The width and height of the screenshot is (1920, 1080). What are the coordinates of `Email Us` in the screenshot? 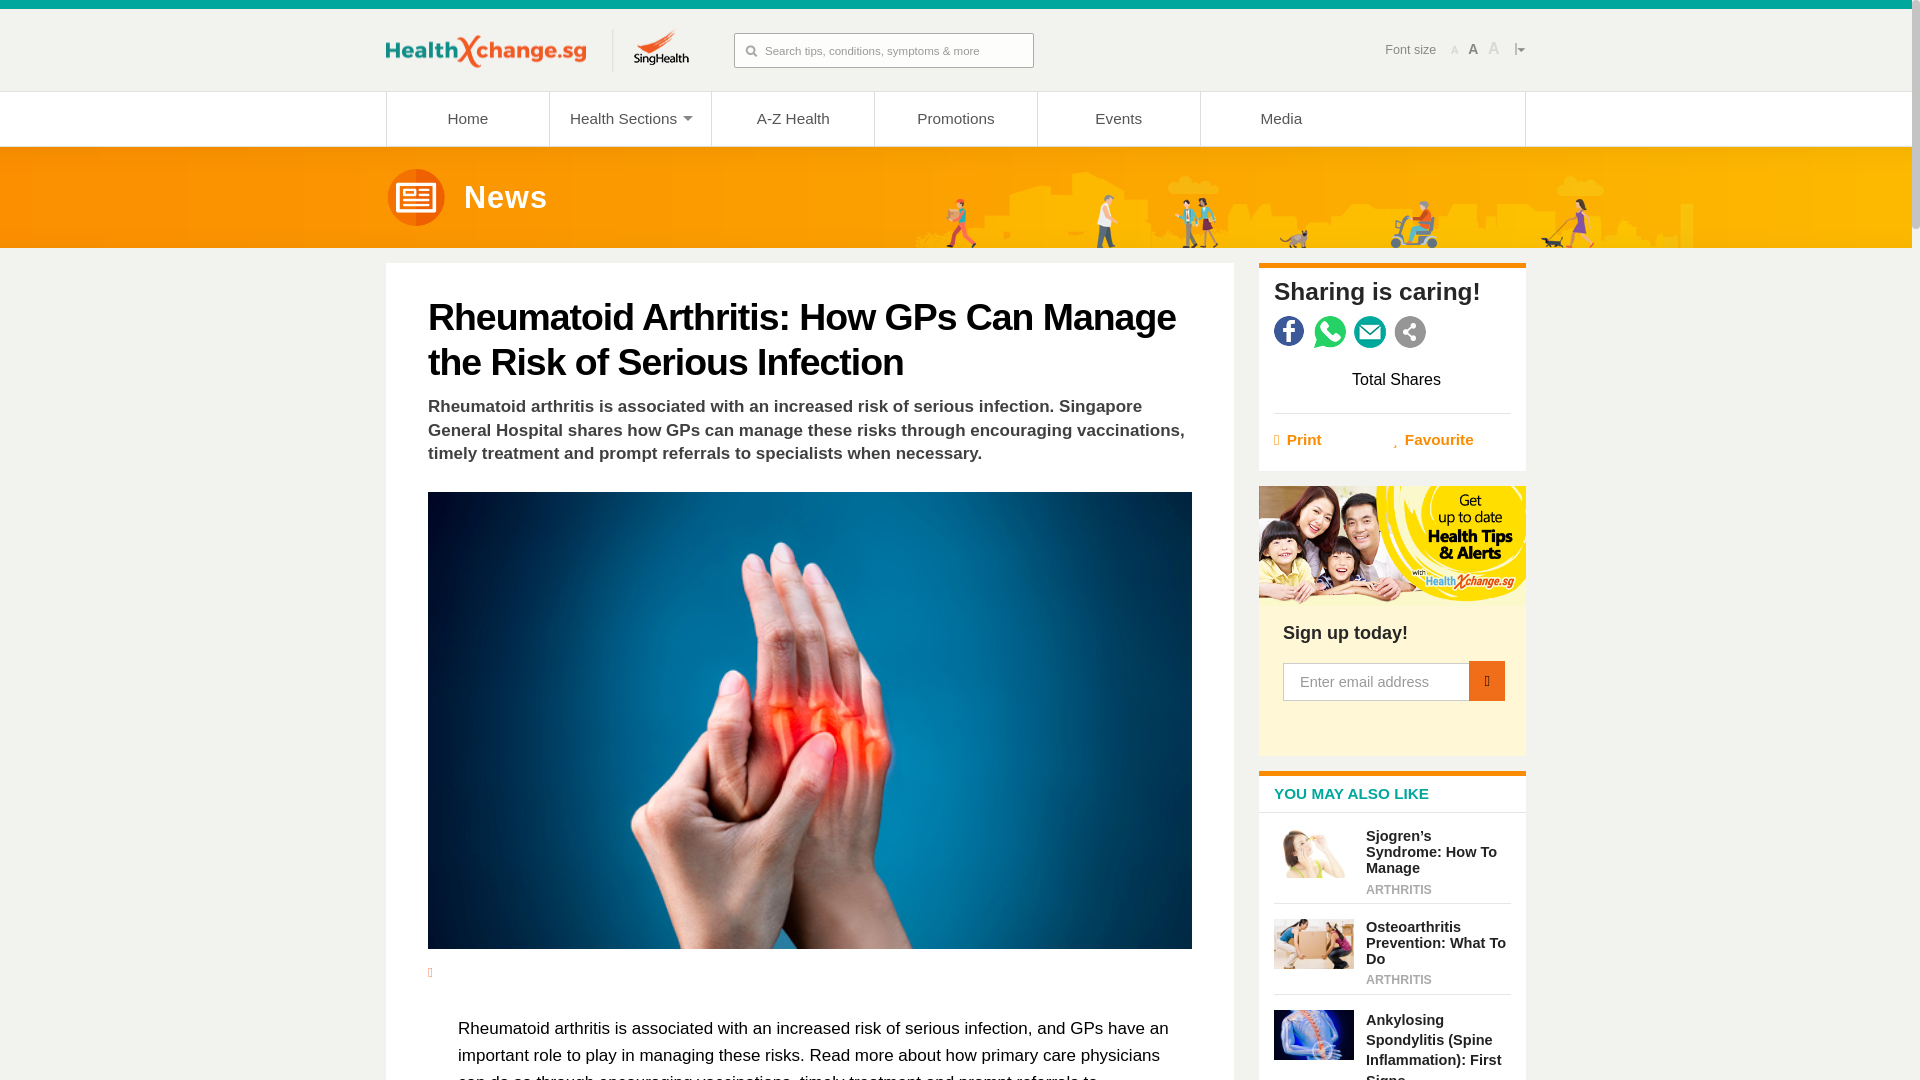 It's located at (1370, 332).